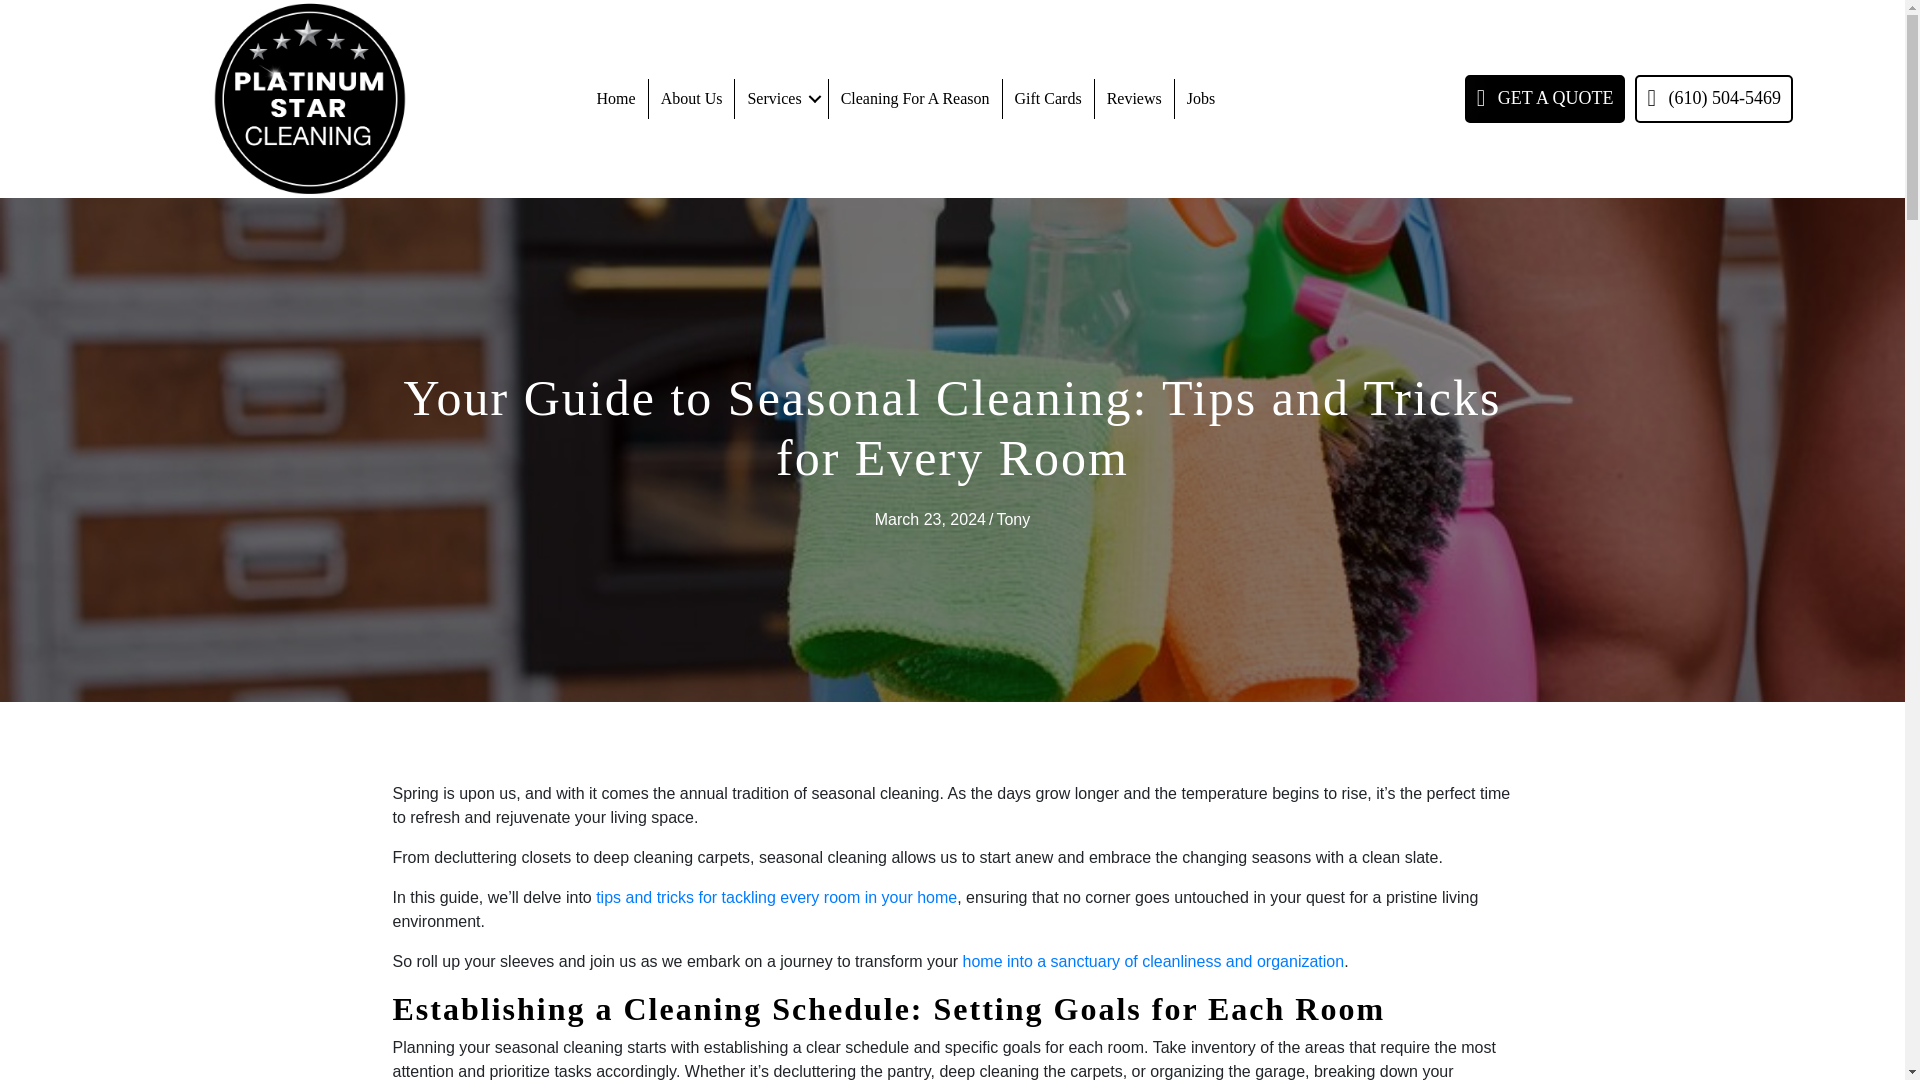 The image size is (1920, 1080). What do you see at coordinates (1154, 960) in the screenshot?
I see `home into a sanctuary of cleanliness and organization` at bounding box center [1154, 960].